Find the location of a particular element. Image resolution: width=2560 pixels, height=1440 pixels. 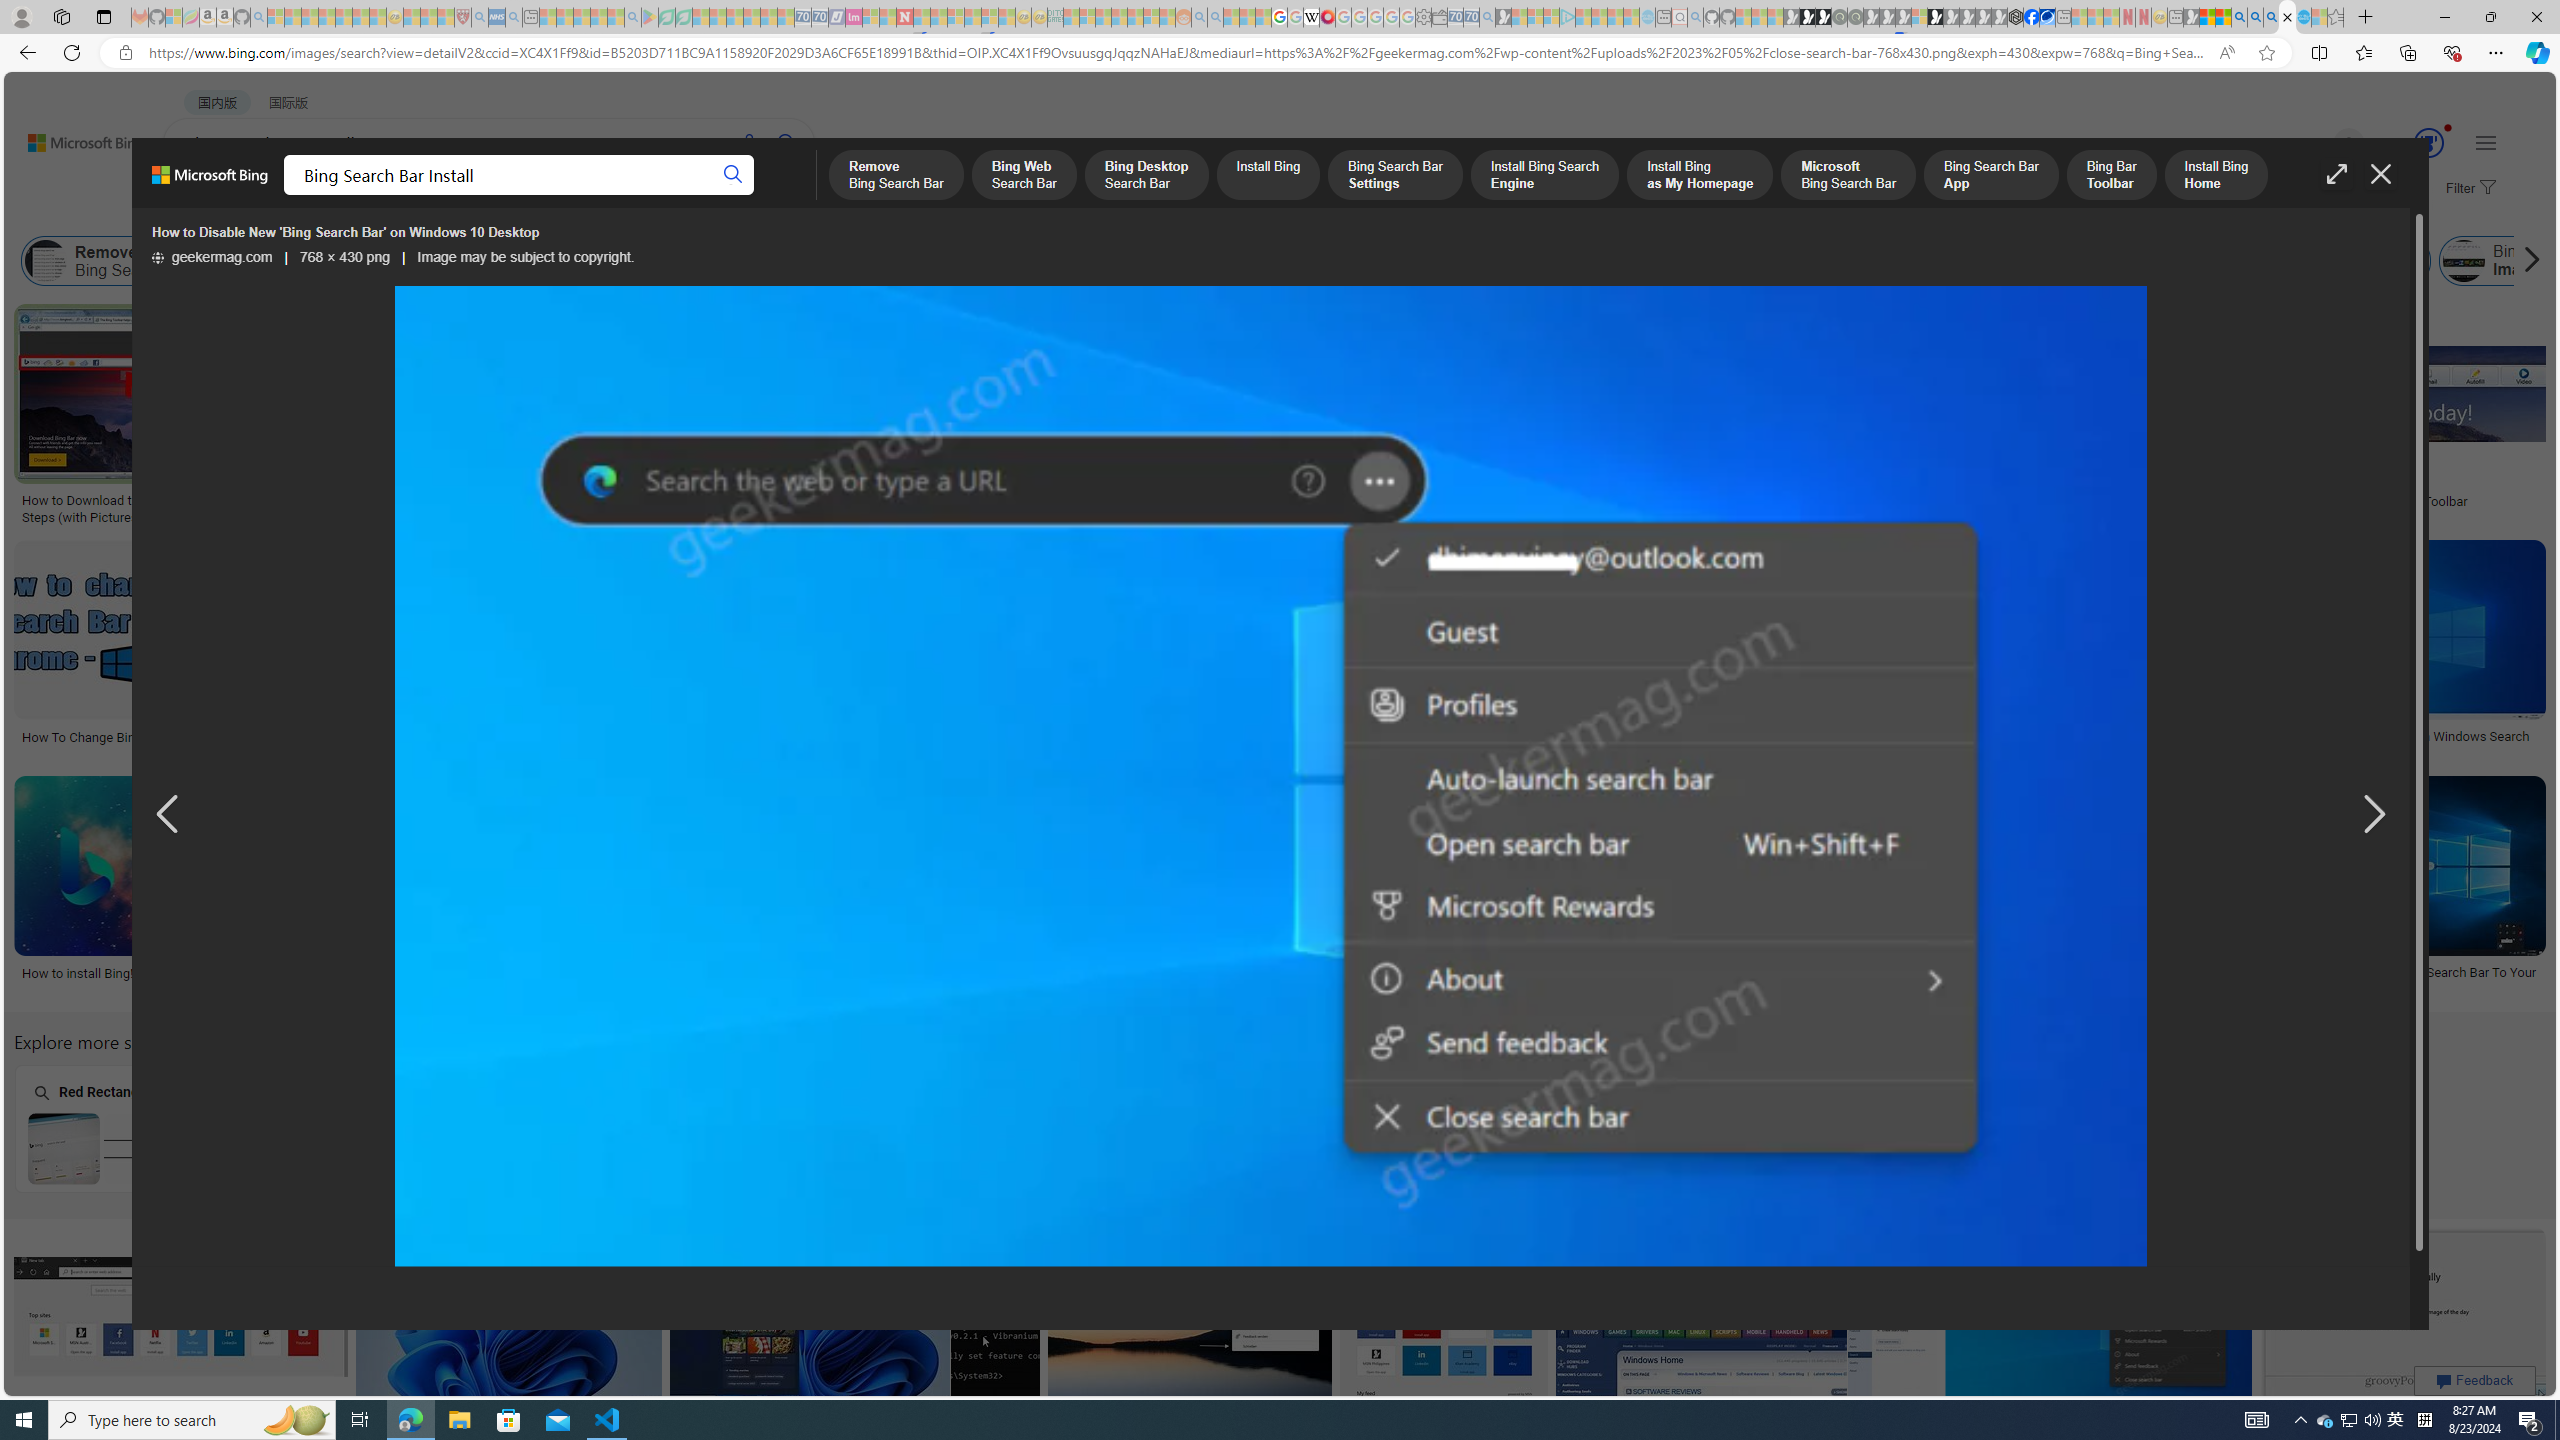

Bing T-Shirts is located at coordinates (1239, 374).